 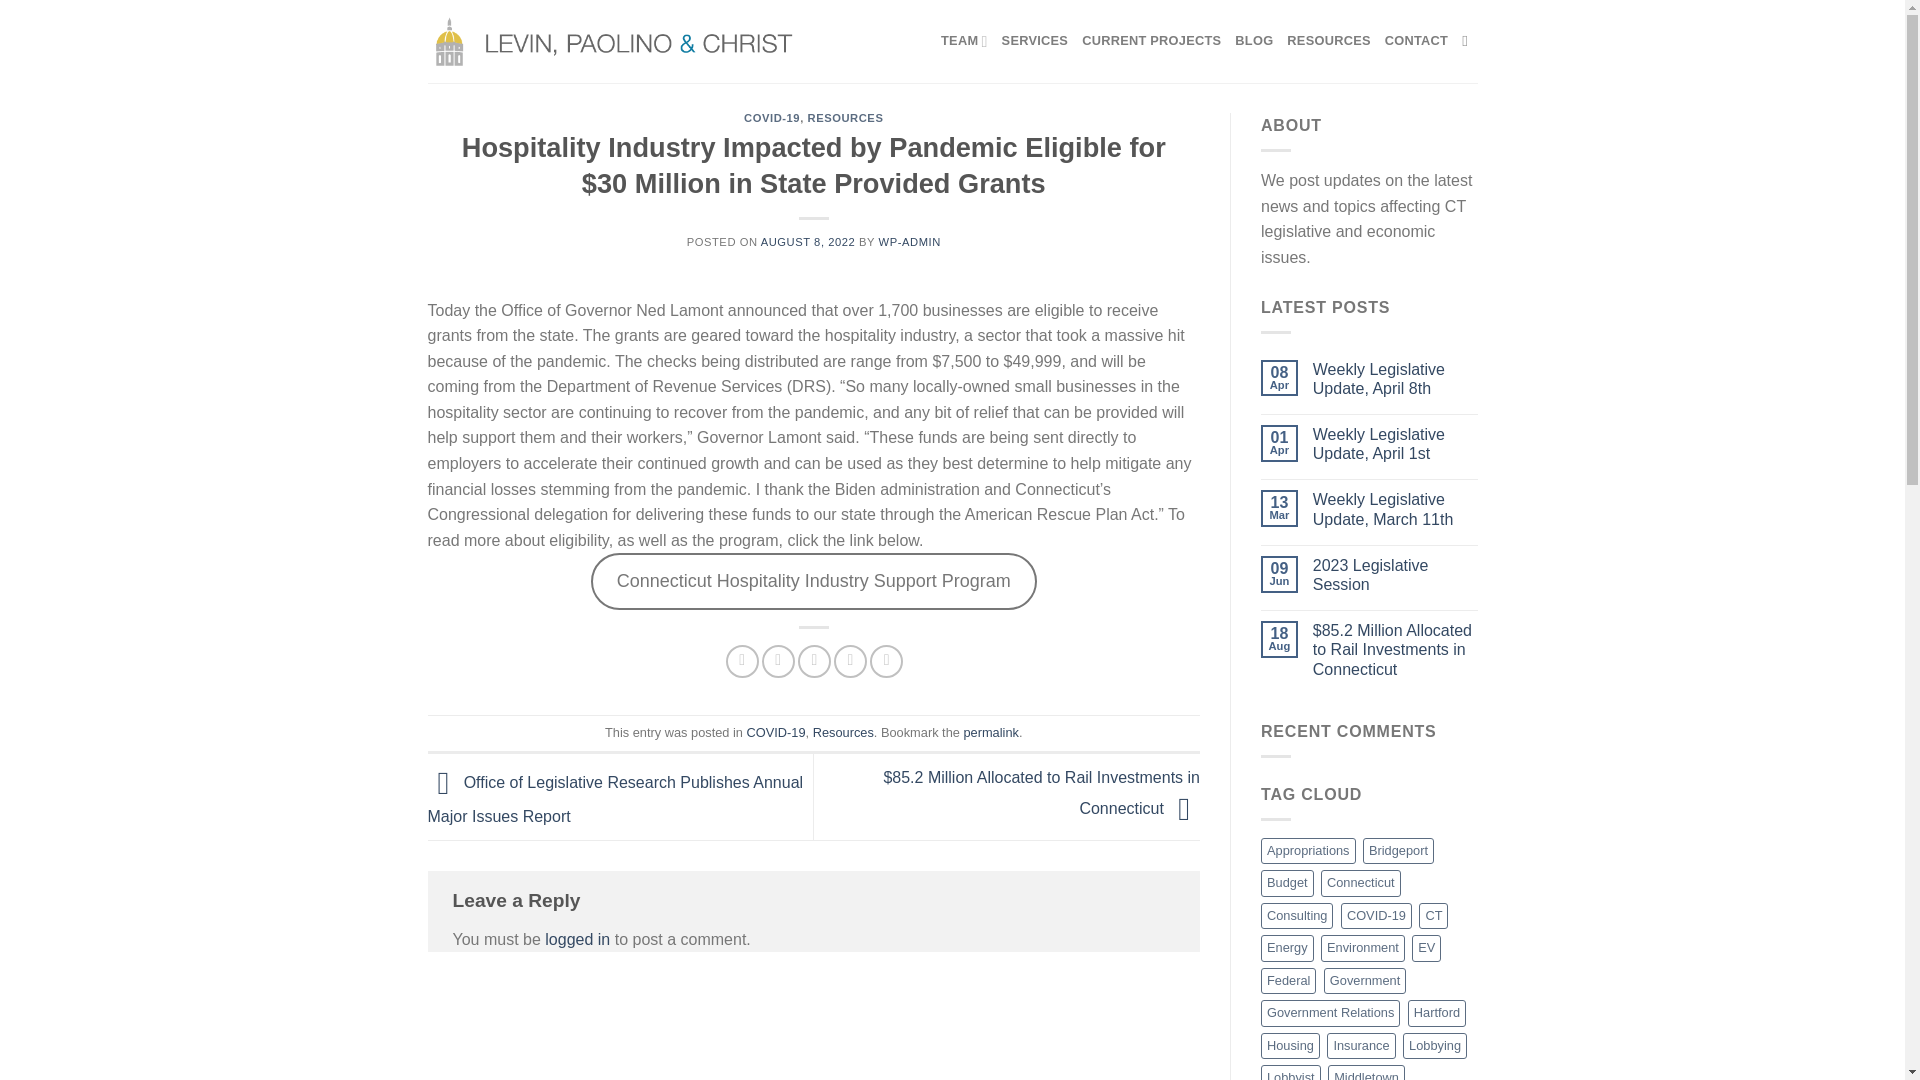 What do you see at coordinates (1152, 40) in the screenshot?
I see `CURRENT PROJECTS` at bounding box center [1152, 40].